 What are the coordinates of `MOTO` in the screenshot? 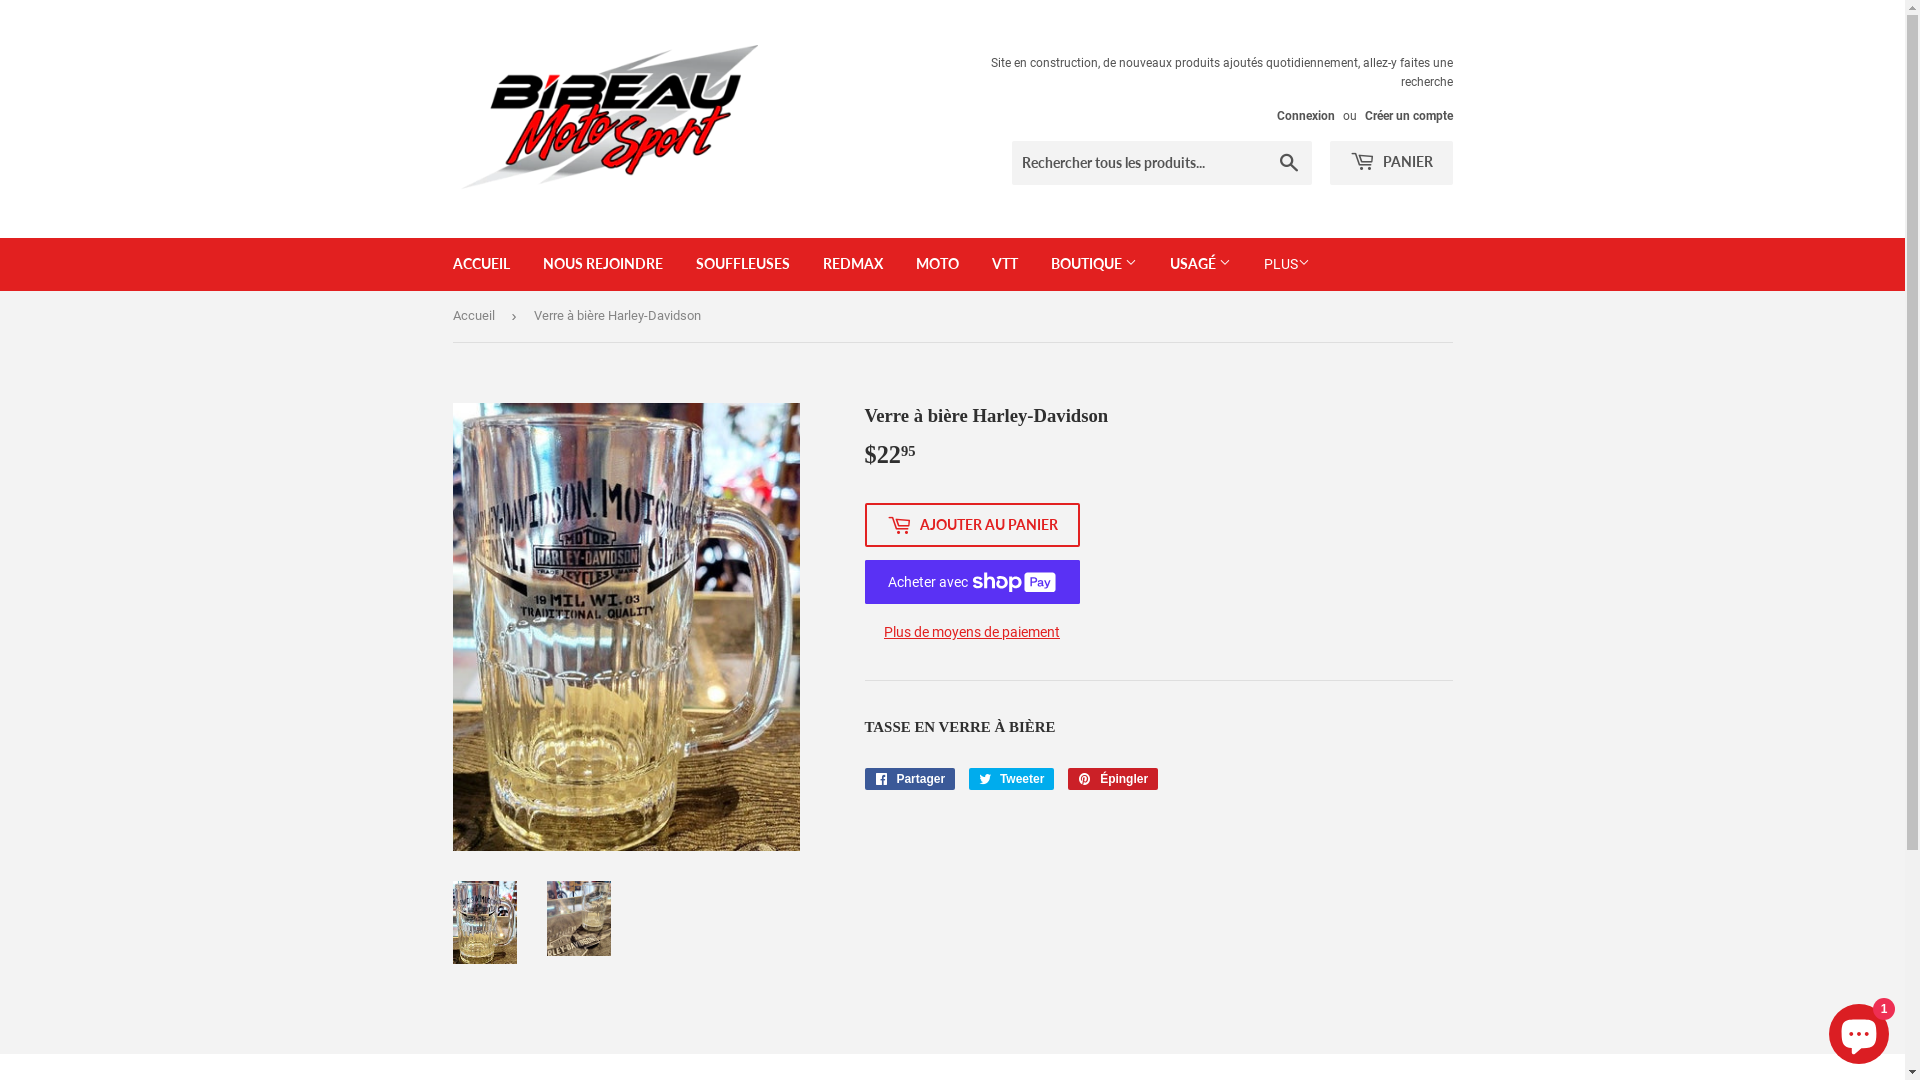 It's located at (936, 264).